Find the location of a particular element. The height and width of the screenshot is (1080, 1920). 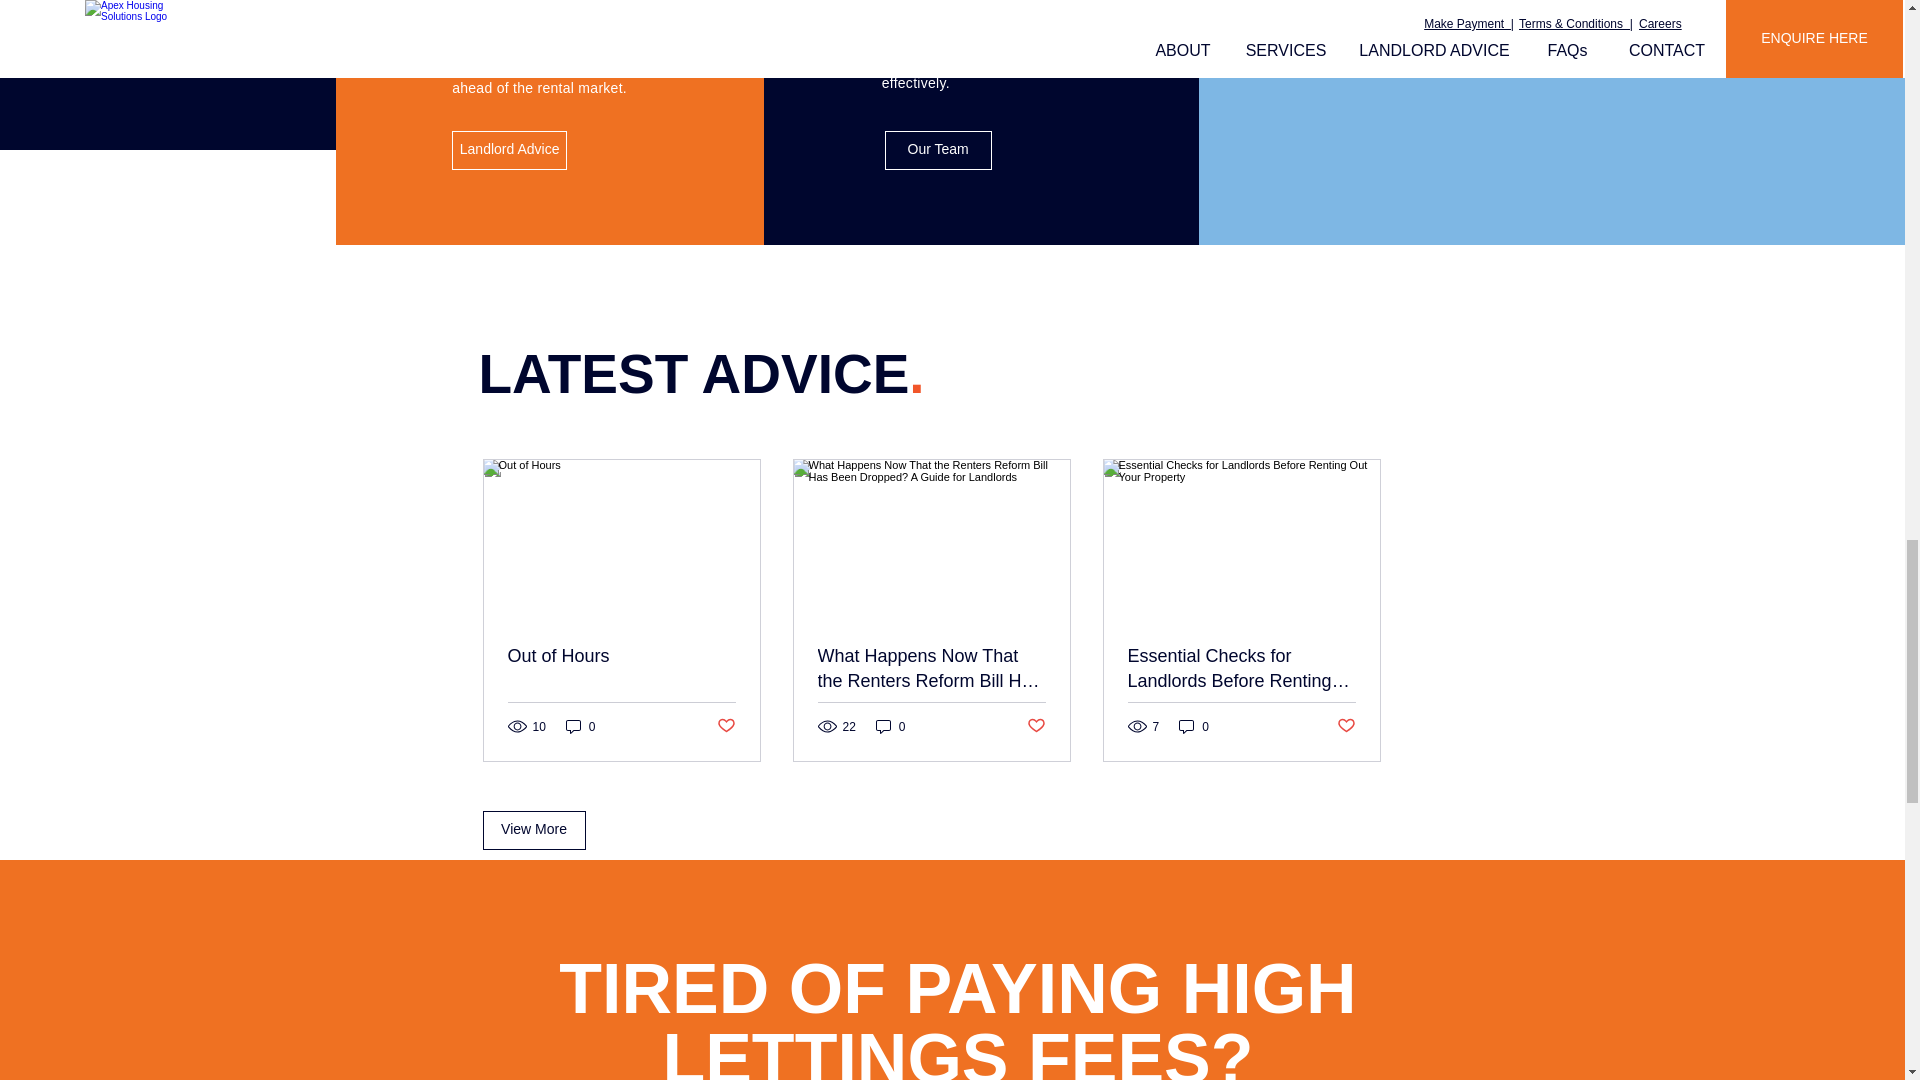

0 is located at coordinates (580, 726).